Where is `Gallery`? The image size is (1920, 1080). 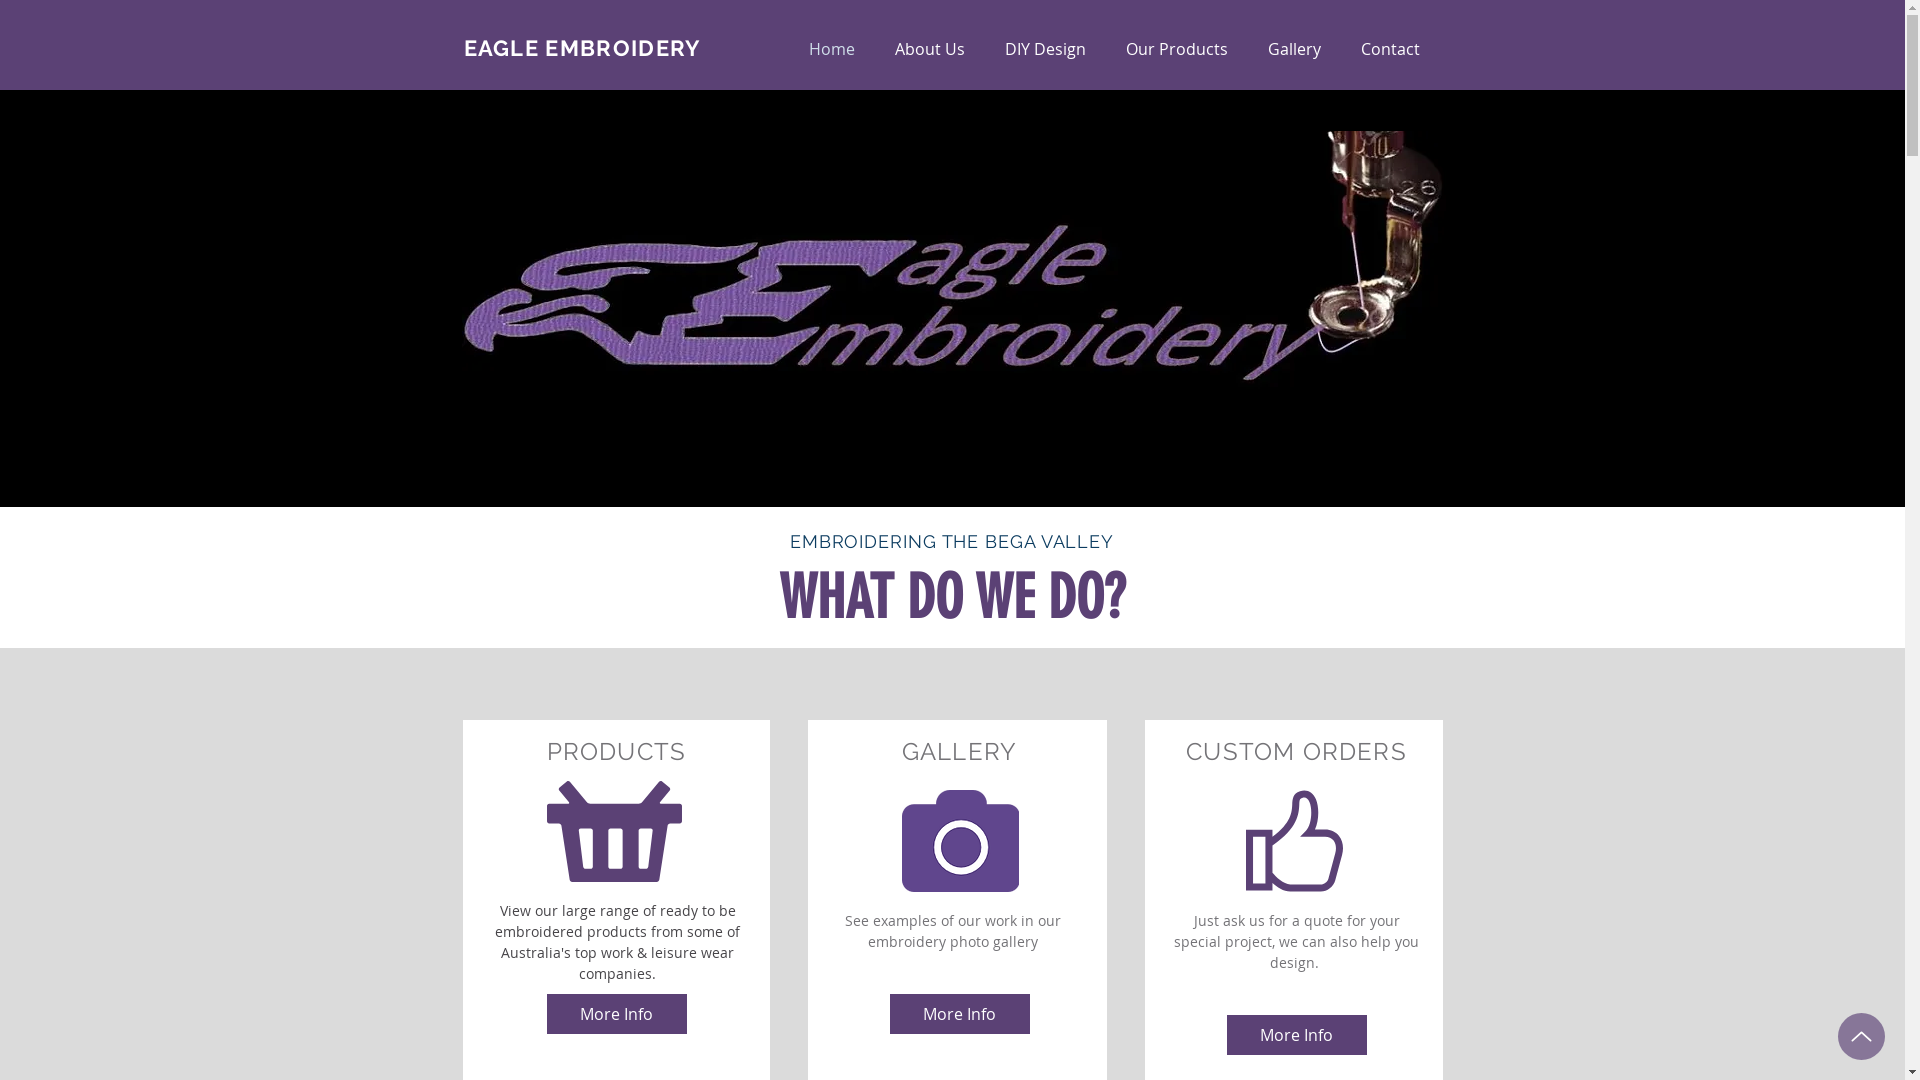 Gallery is located at coordinates (1294, 50).